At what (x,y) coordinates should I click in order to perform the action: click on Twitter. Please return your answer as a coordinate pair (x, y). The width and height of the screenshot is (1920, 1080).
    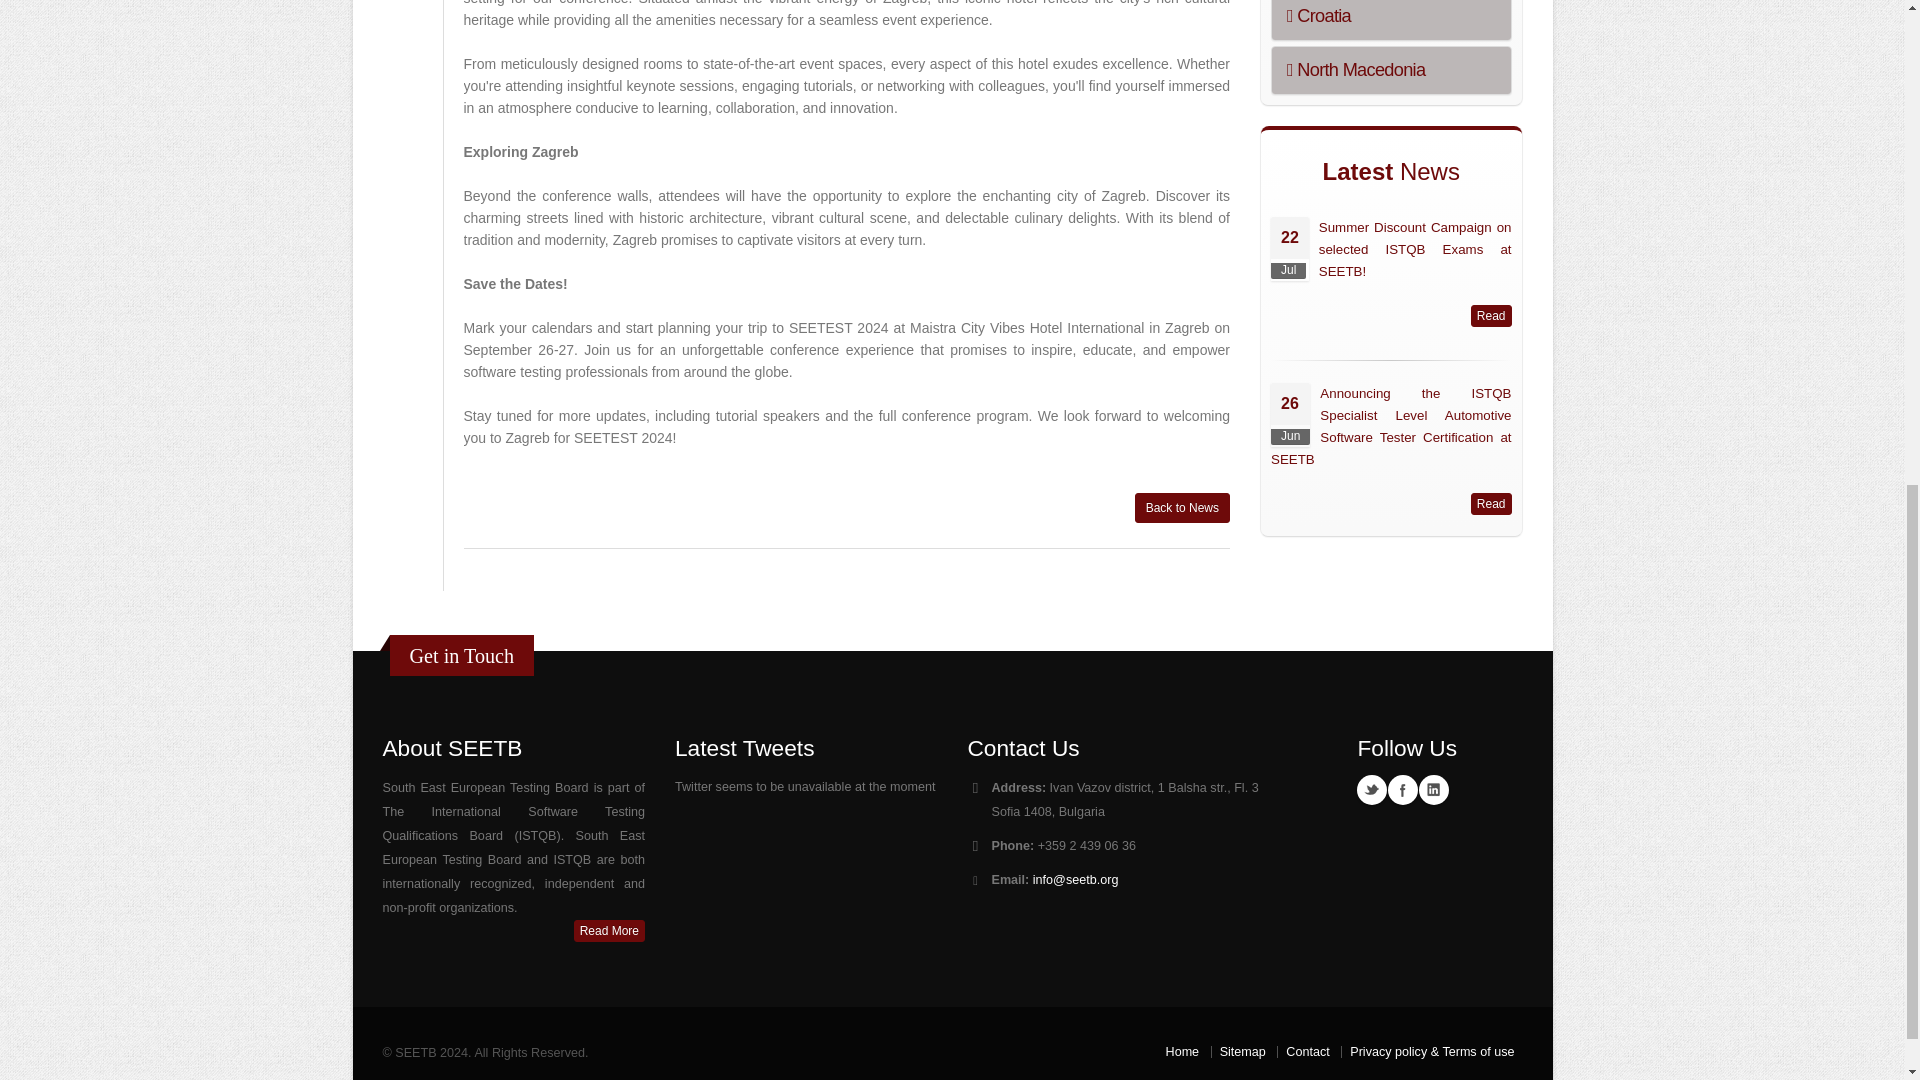
    Looking at the image, I should click on (1372, 790).